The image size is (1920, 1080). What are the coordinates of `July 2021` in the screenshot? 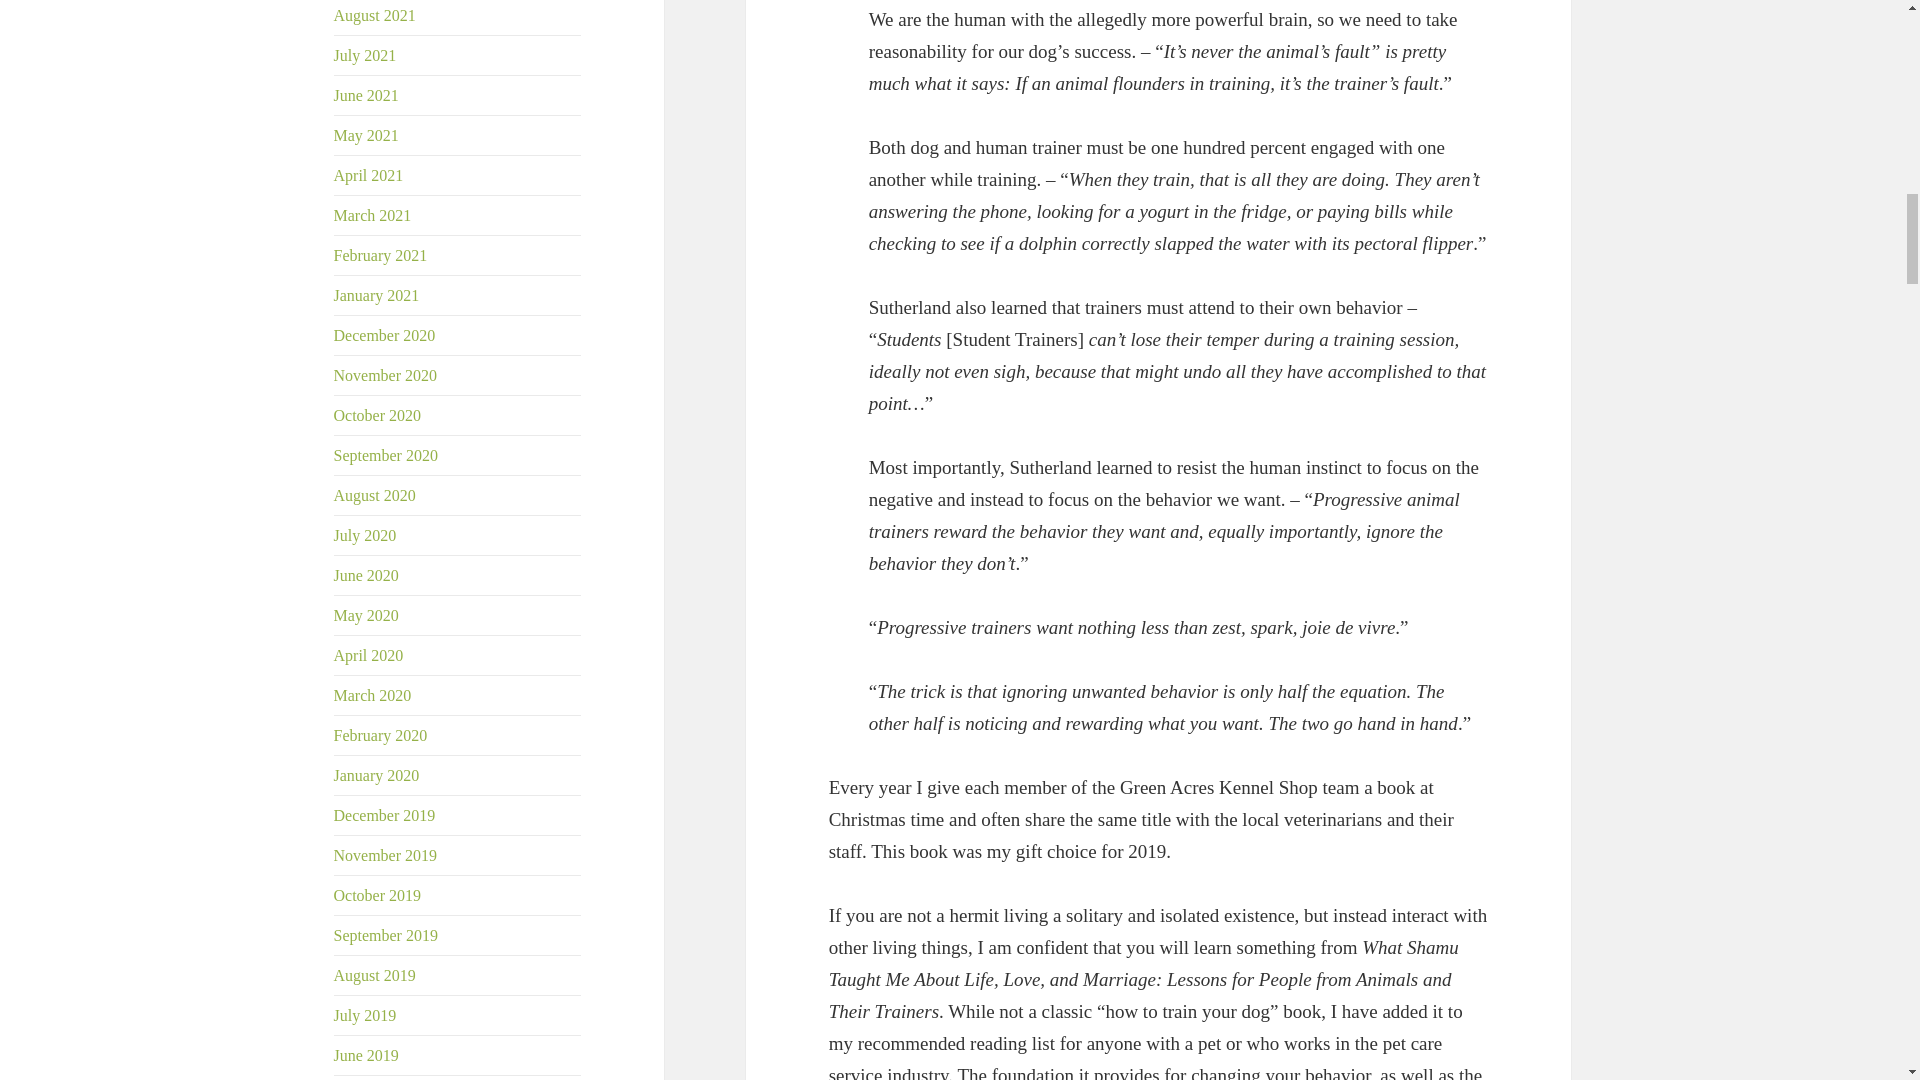 It's located at (366, 55).